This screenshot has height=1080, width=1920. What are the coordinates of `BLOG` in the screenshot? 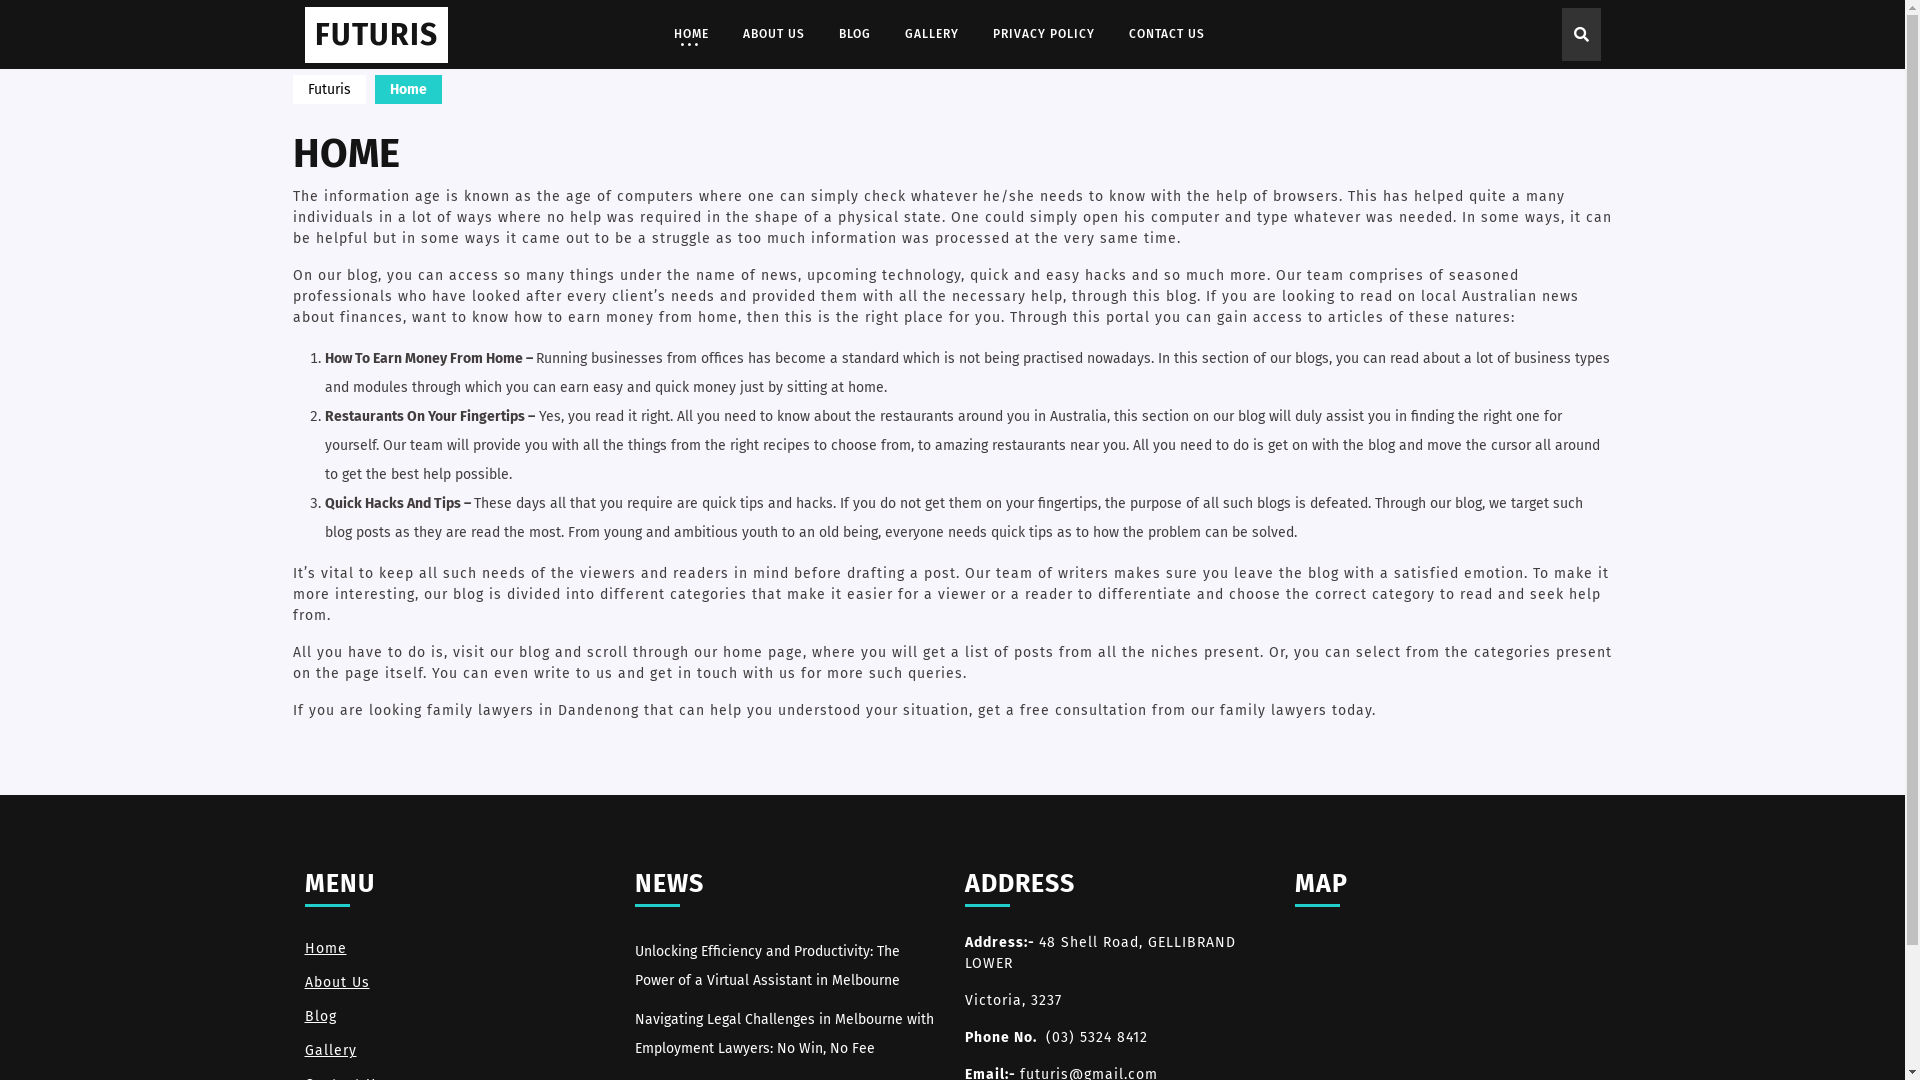 It's located at (855, 34).